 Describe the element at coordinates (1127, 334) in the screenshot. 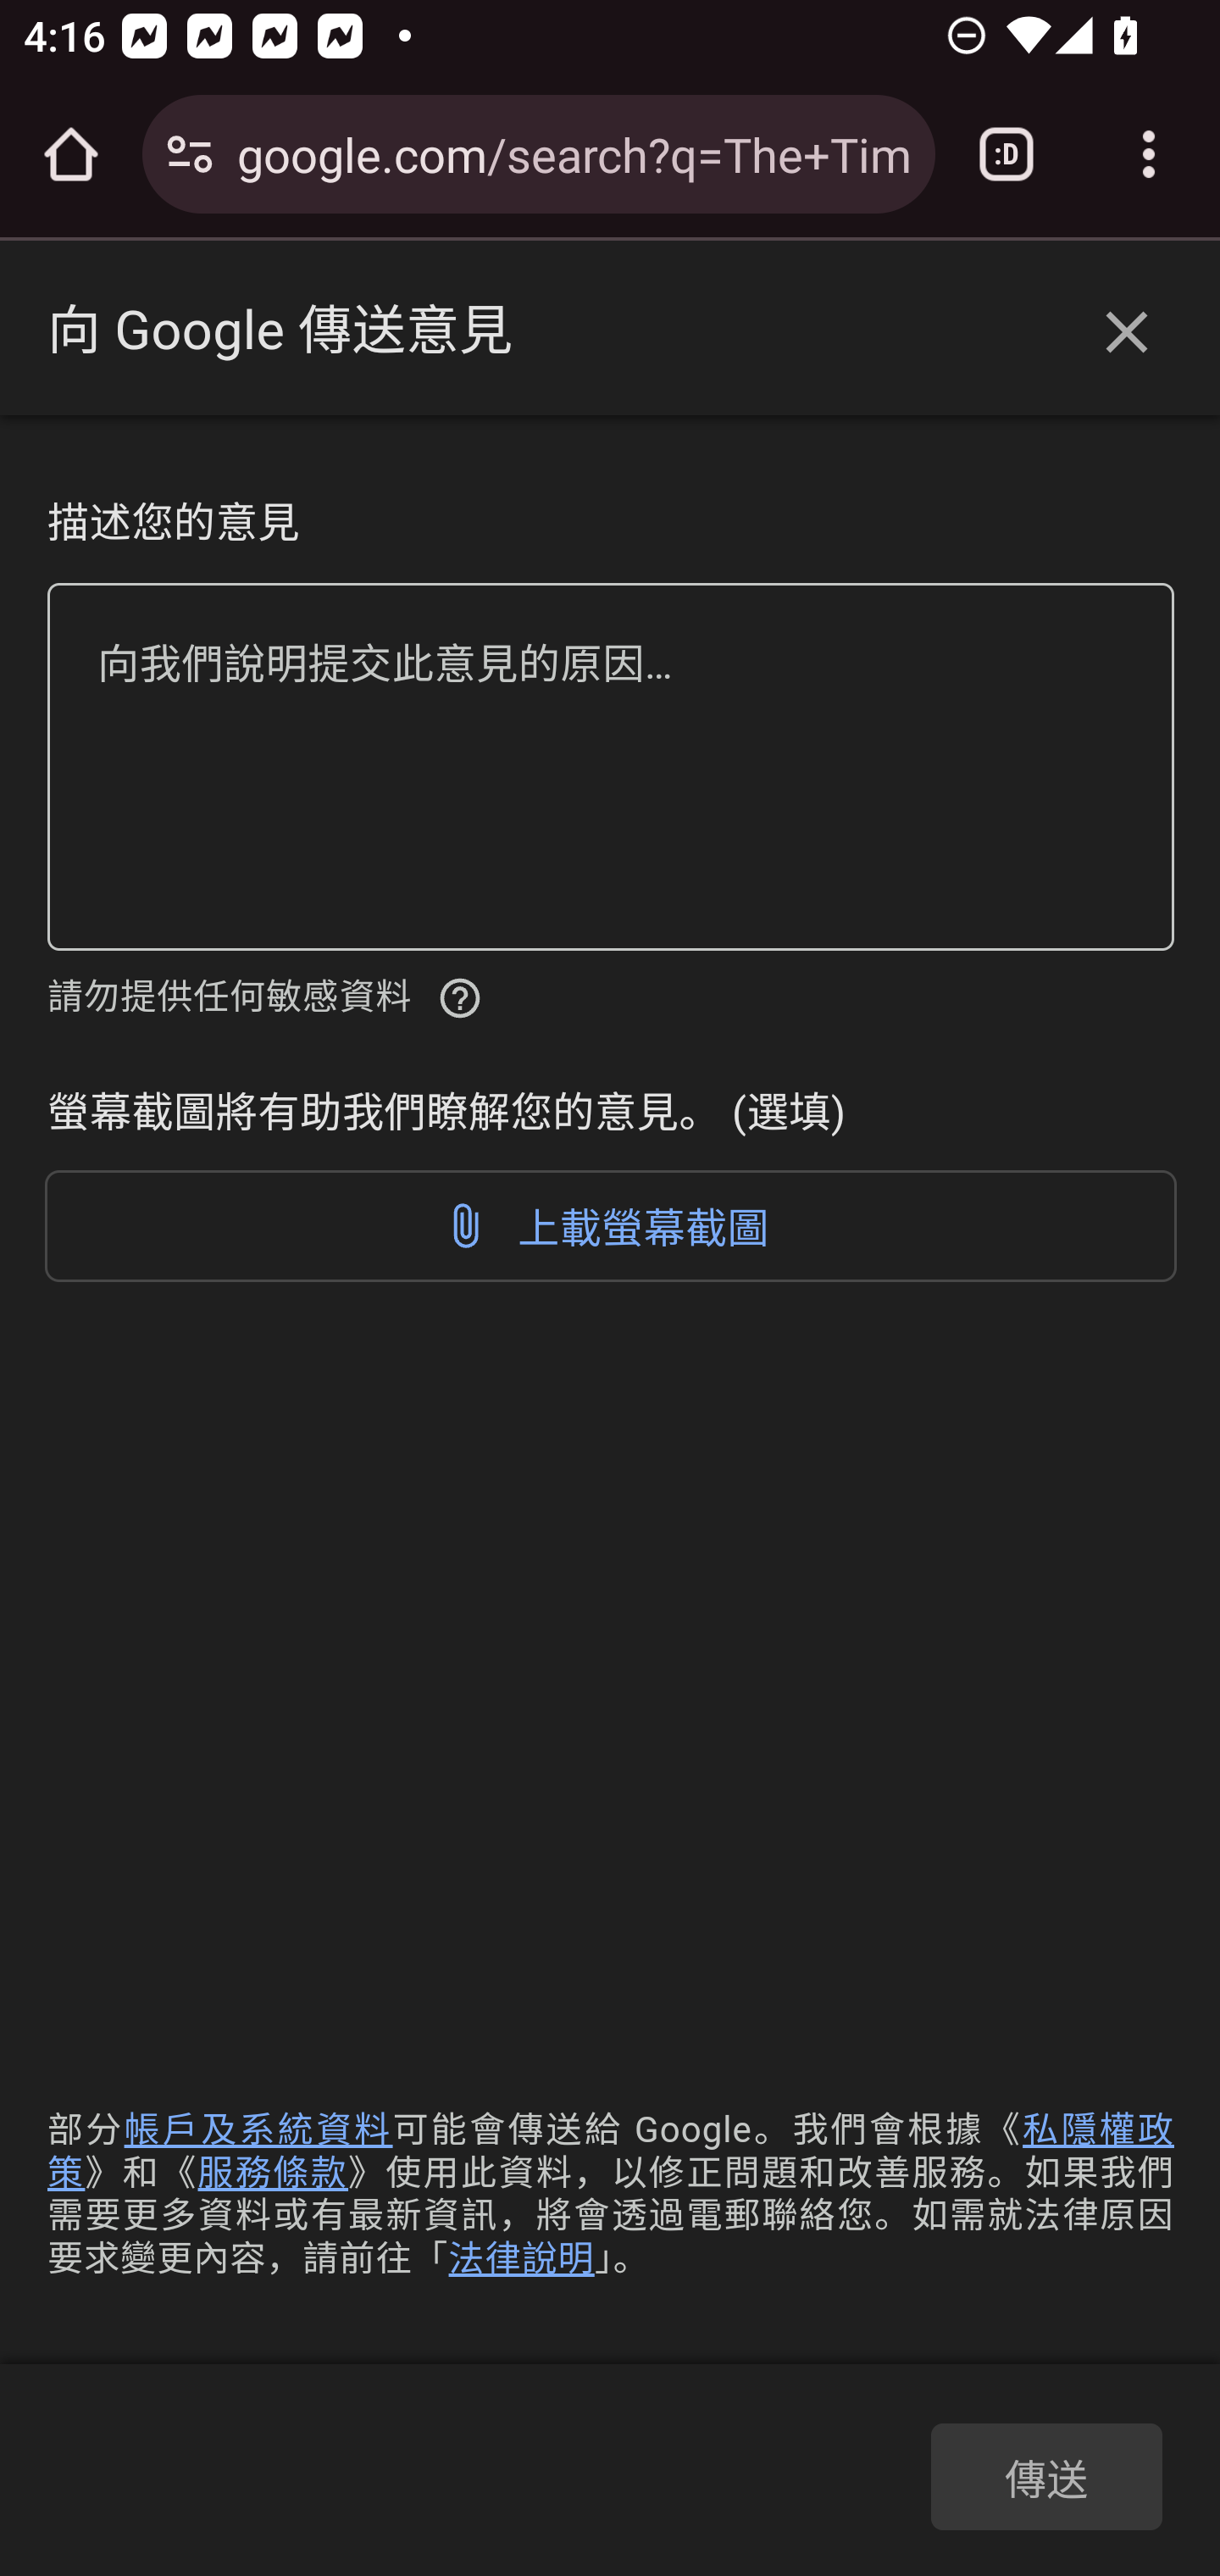

I see `關閉` at that location.